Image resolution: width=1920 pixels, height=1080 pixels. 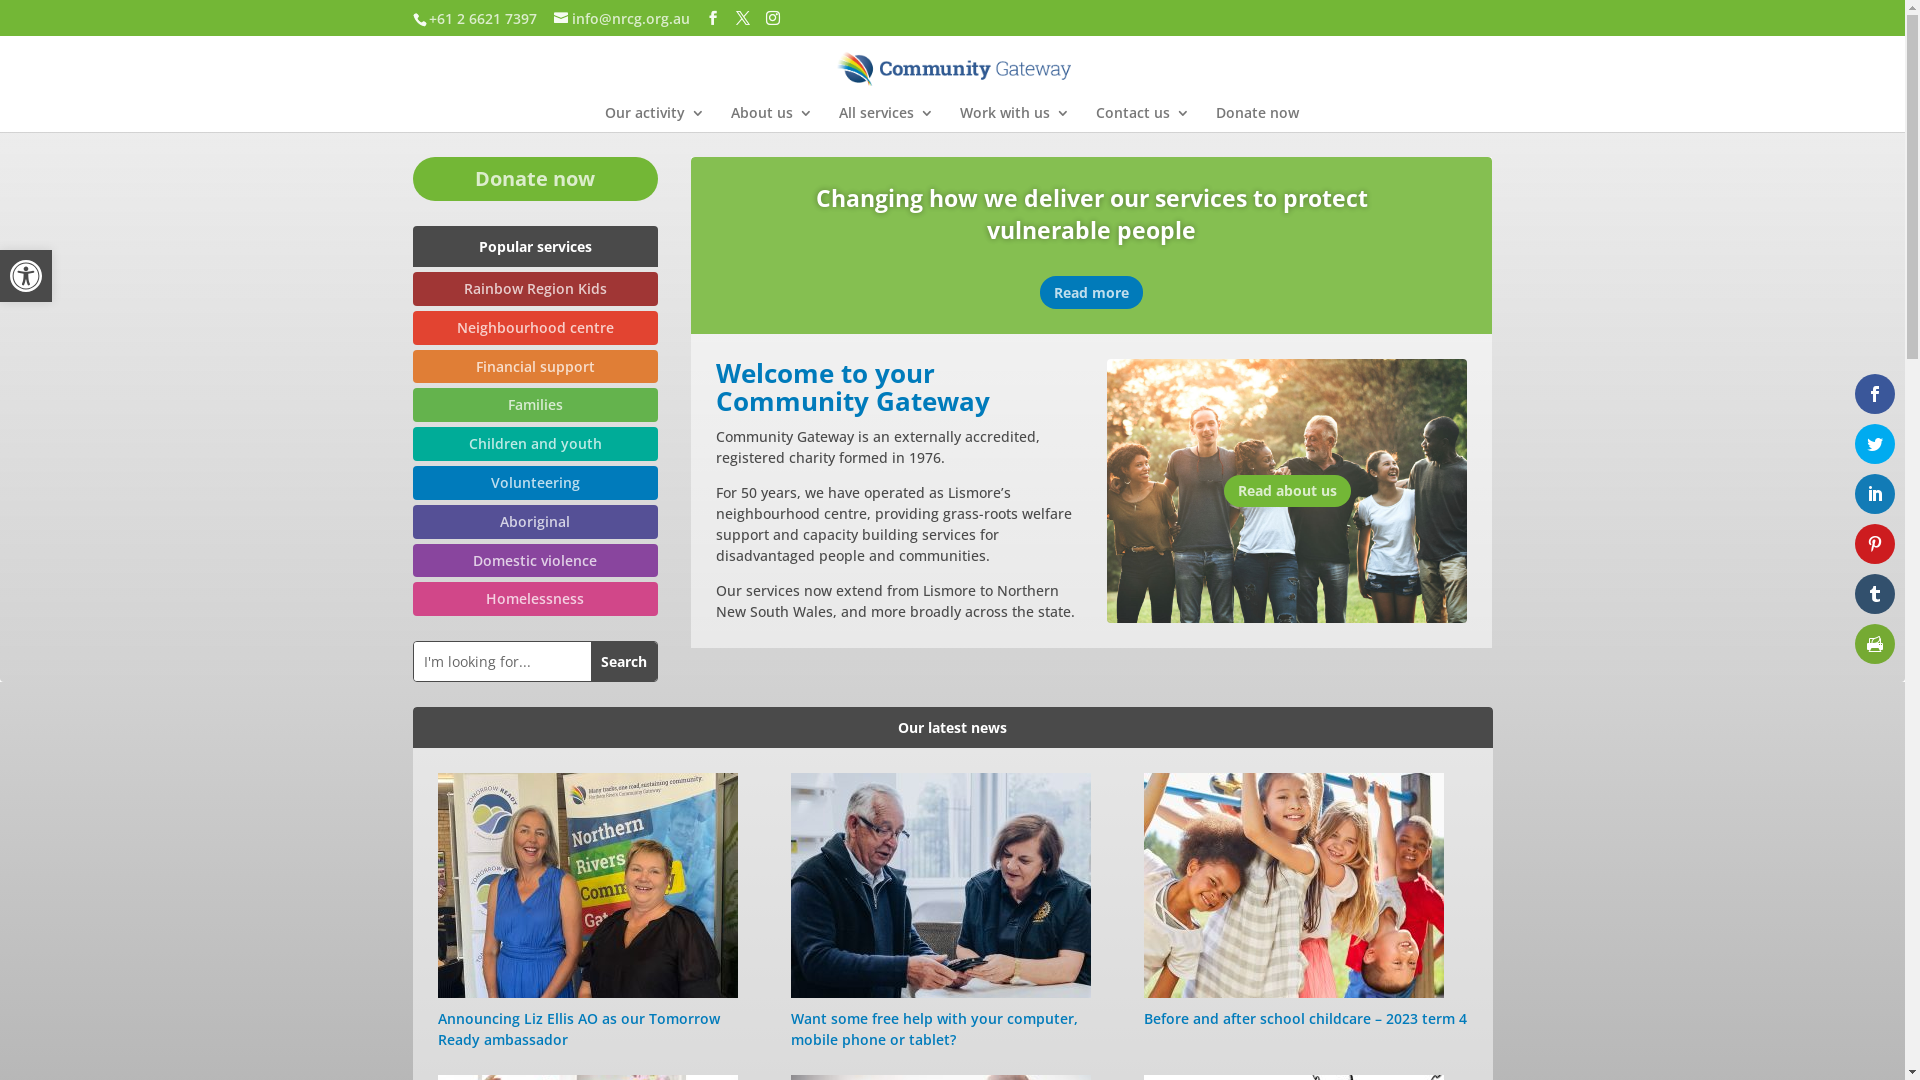 I want to click on Read more, so click(x=1092, y=292).